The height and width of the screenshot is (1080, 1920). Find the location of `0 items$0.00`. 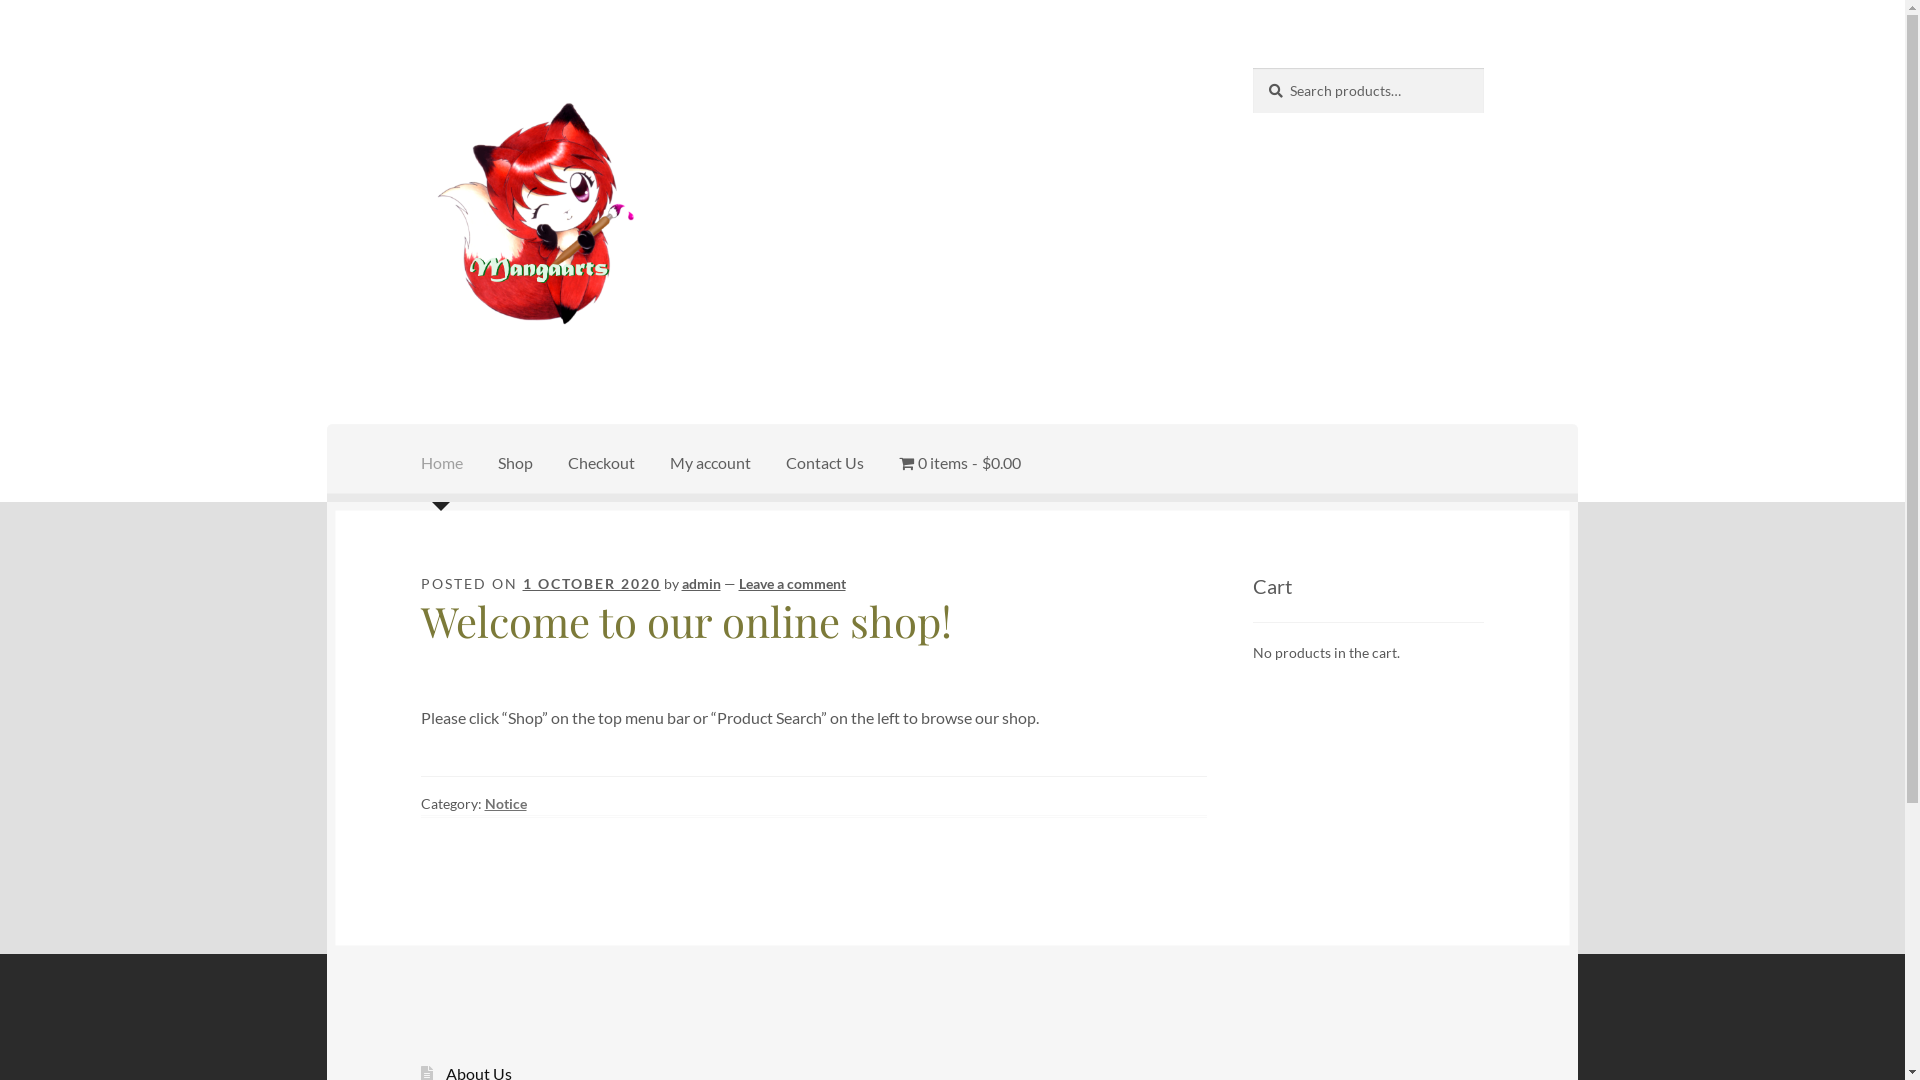

0 items$0.00 is located at coordinates (960, 463).